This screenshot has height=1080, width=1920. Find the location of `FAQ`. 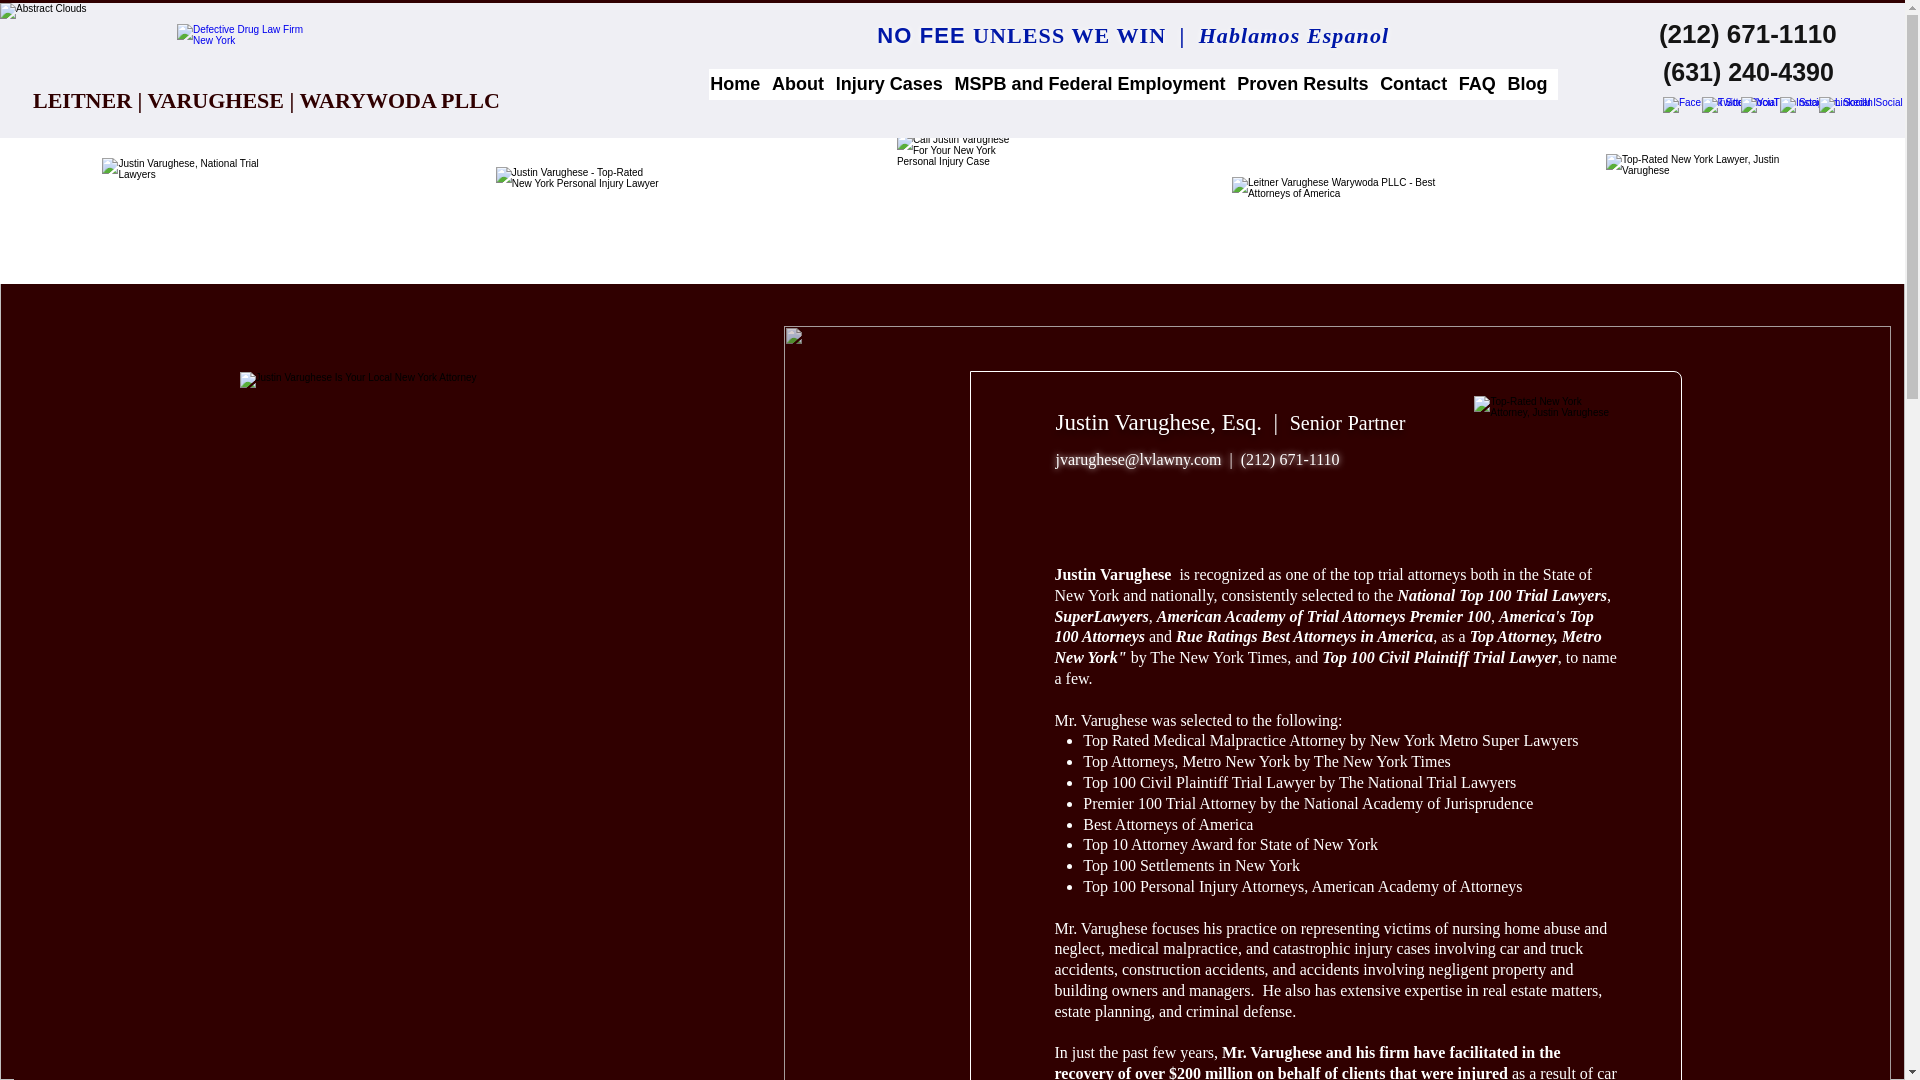

FAQ is located at coordinates (1482, 84).